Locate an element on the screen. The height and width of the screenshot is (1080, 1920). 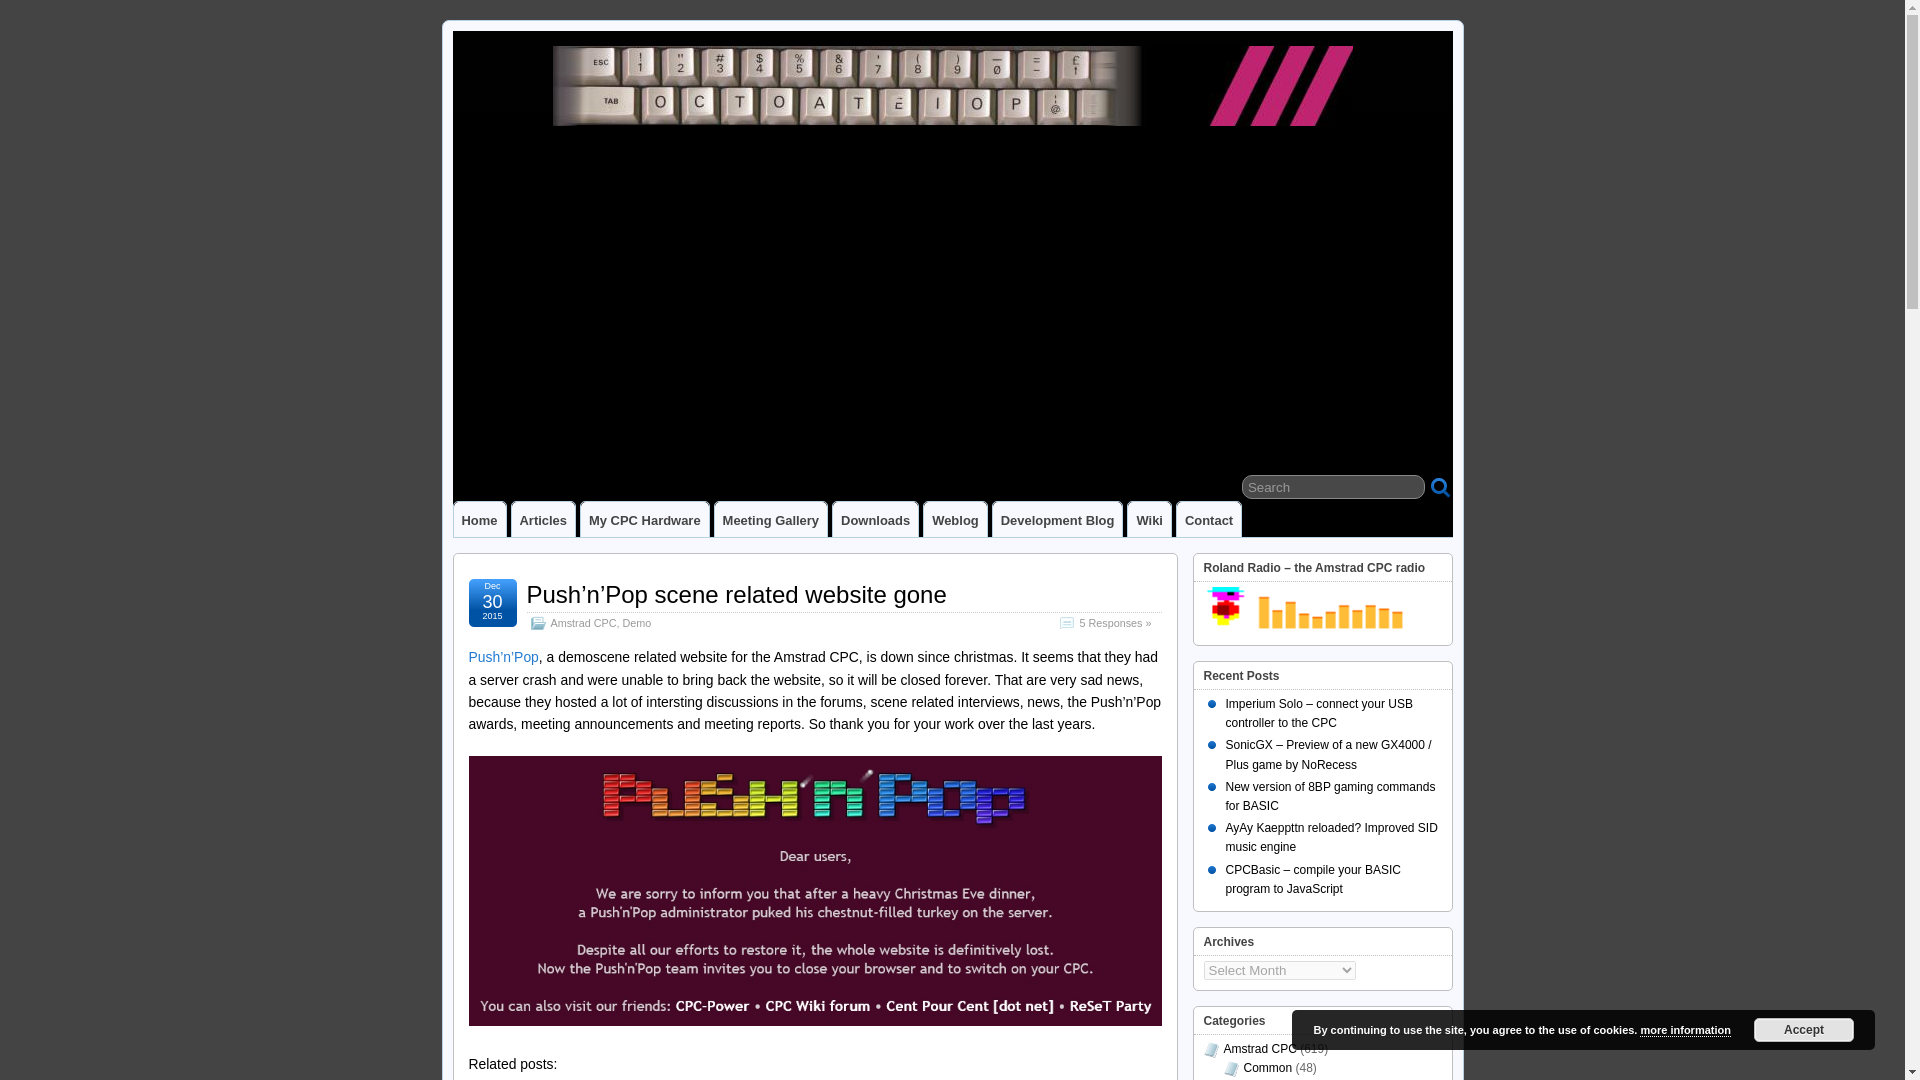
Wiki is located at coordinates (1150, 519).